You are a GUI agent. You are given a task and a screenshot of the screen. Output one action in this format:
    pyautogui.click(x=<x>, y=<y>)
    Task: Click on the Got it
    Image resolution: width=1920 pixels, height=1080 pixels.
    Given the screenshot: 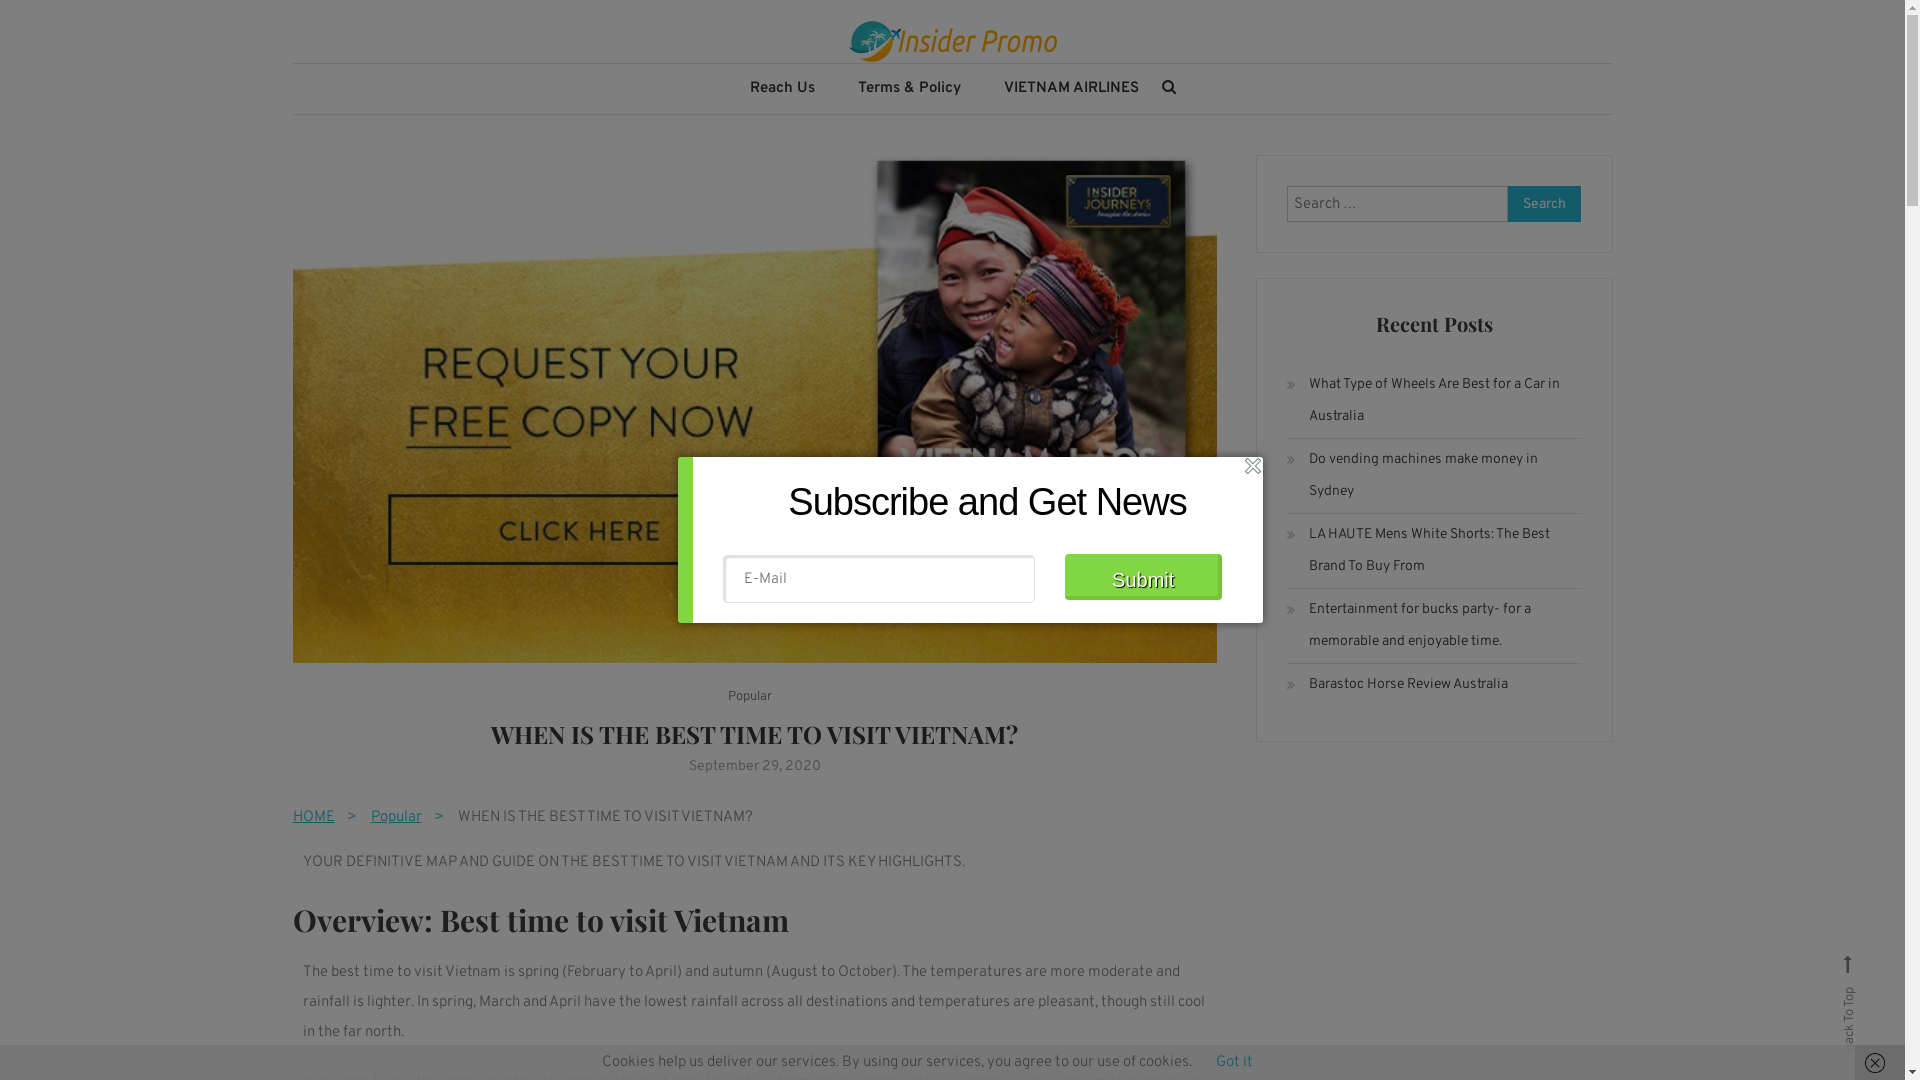 What is the action you would take?
    pyautogui.click(x=1234, y=1062)
    